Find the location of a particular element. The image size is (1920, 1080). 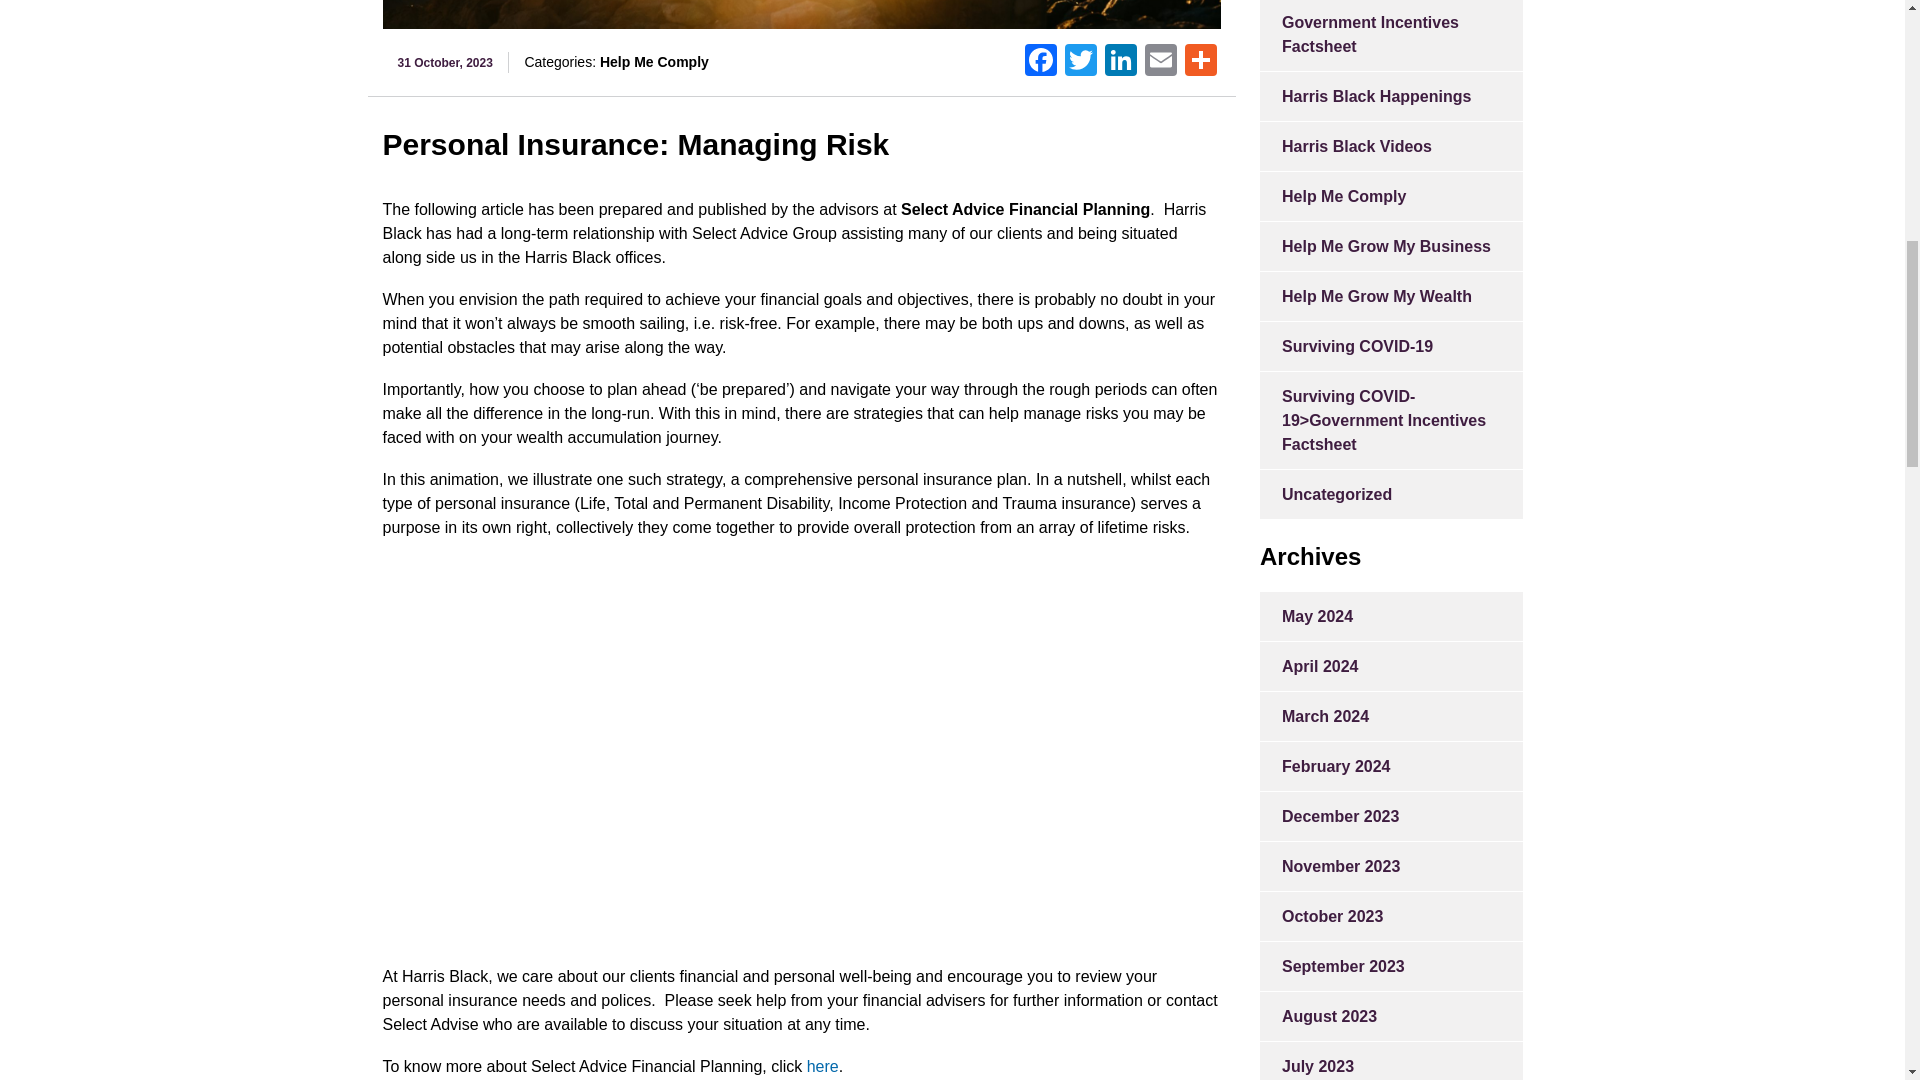

here is located at coordinates (822, 1066).